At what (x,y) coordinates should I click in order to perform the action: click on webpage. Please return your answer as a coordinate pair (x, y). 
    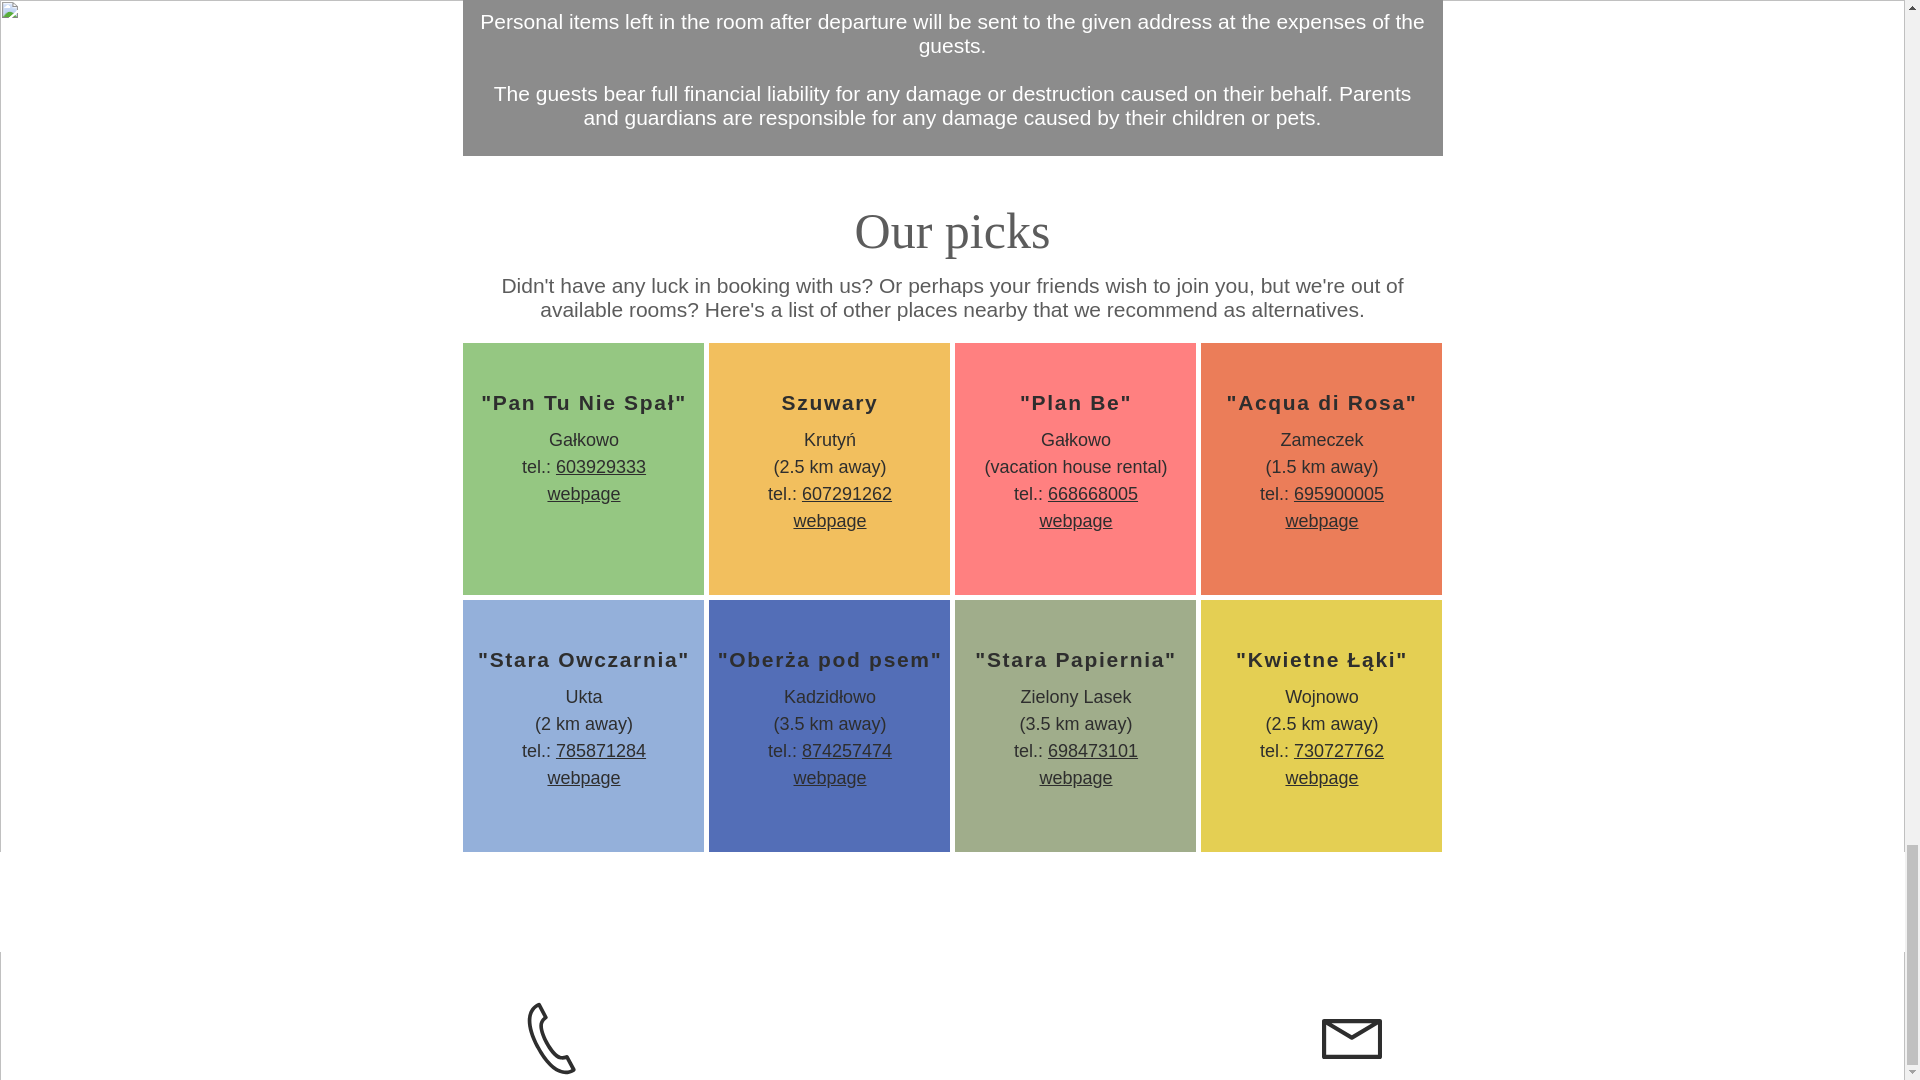
    Looking at the image, I should click on (828, 520).